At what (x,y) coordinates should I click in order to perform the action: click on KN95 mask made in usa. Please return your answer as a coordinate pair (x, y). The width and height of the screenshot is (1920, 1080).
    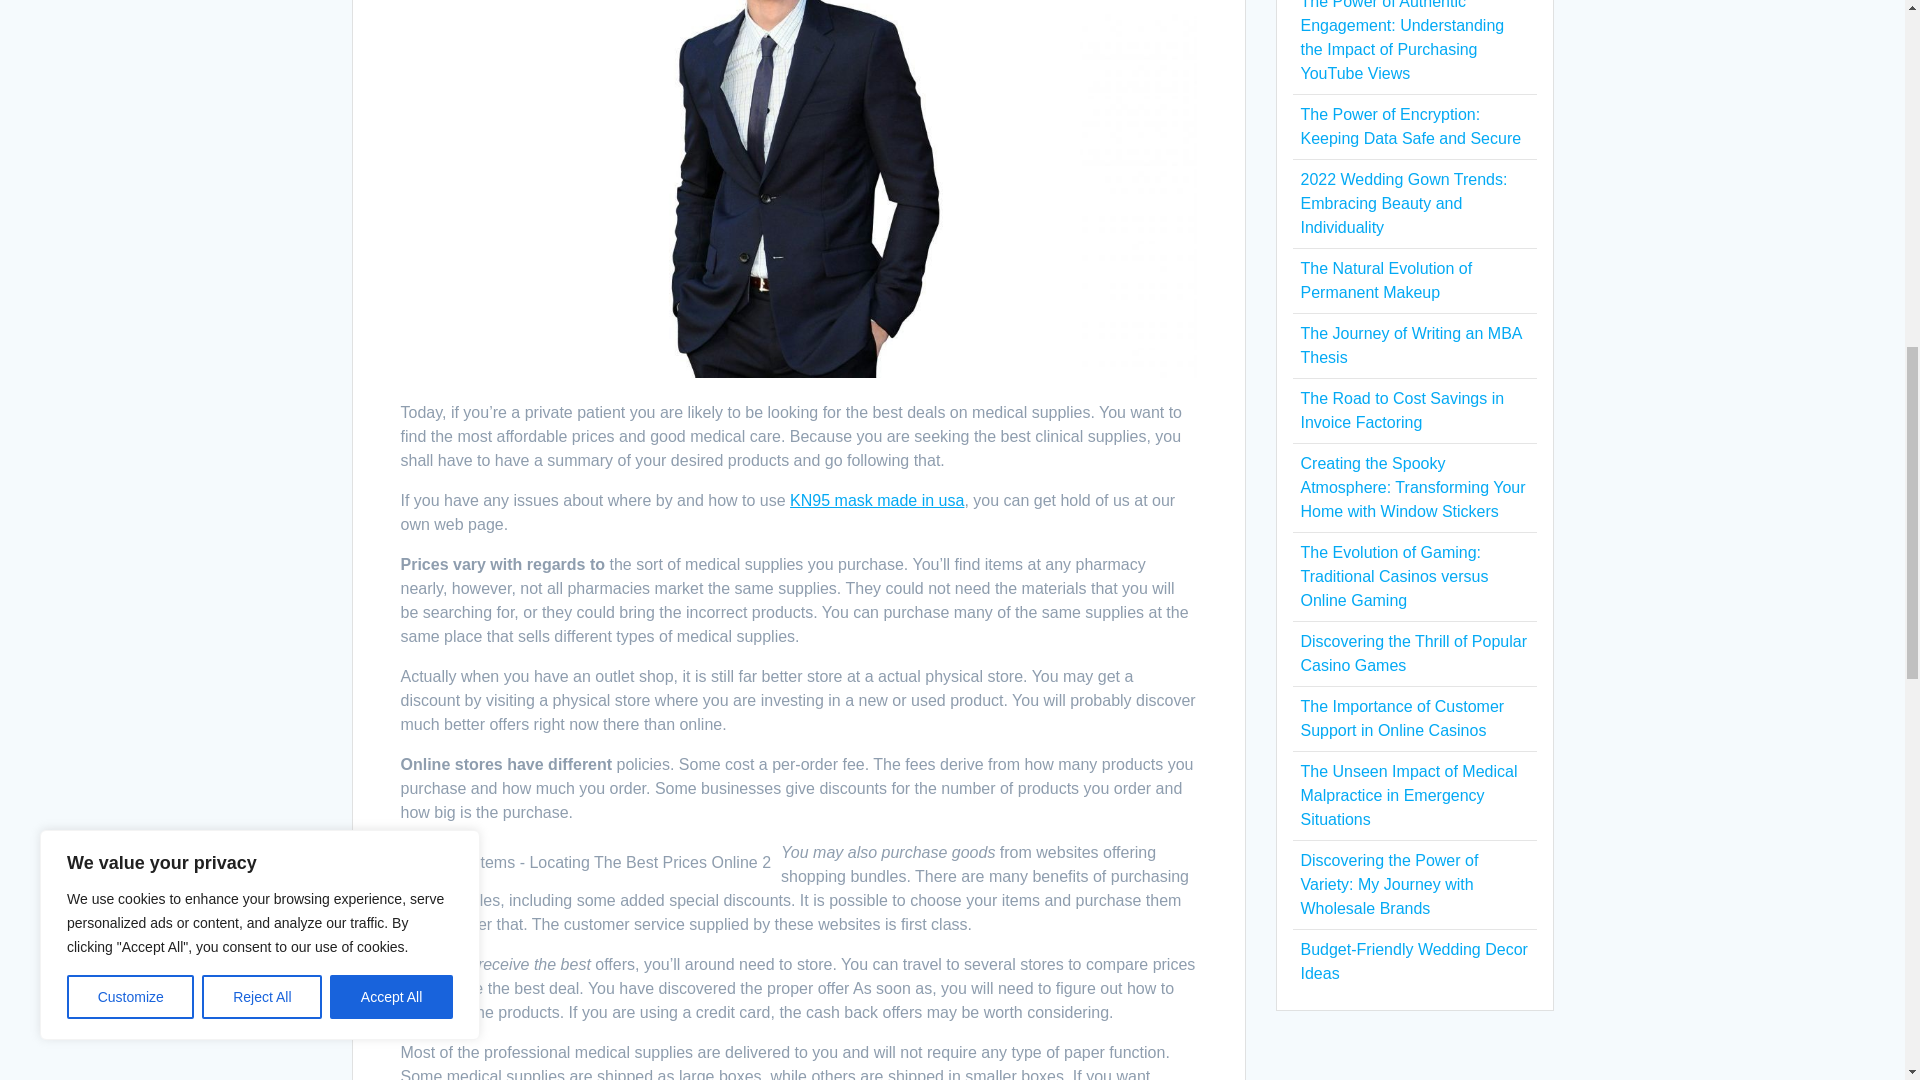
    Looking at the image, I should click on (876, 500).